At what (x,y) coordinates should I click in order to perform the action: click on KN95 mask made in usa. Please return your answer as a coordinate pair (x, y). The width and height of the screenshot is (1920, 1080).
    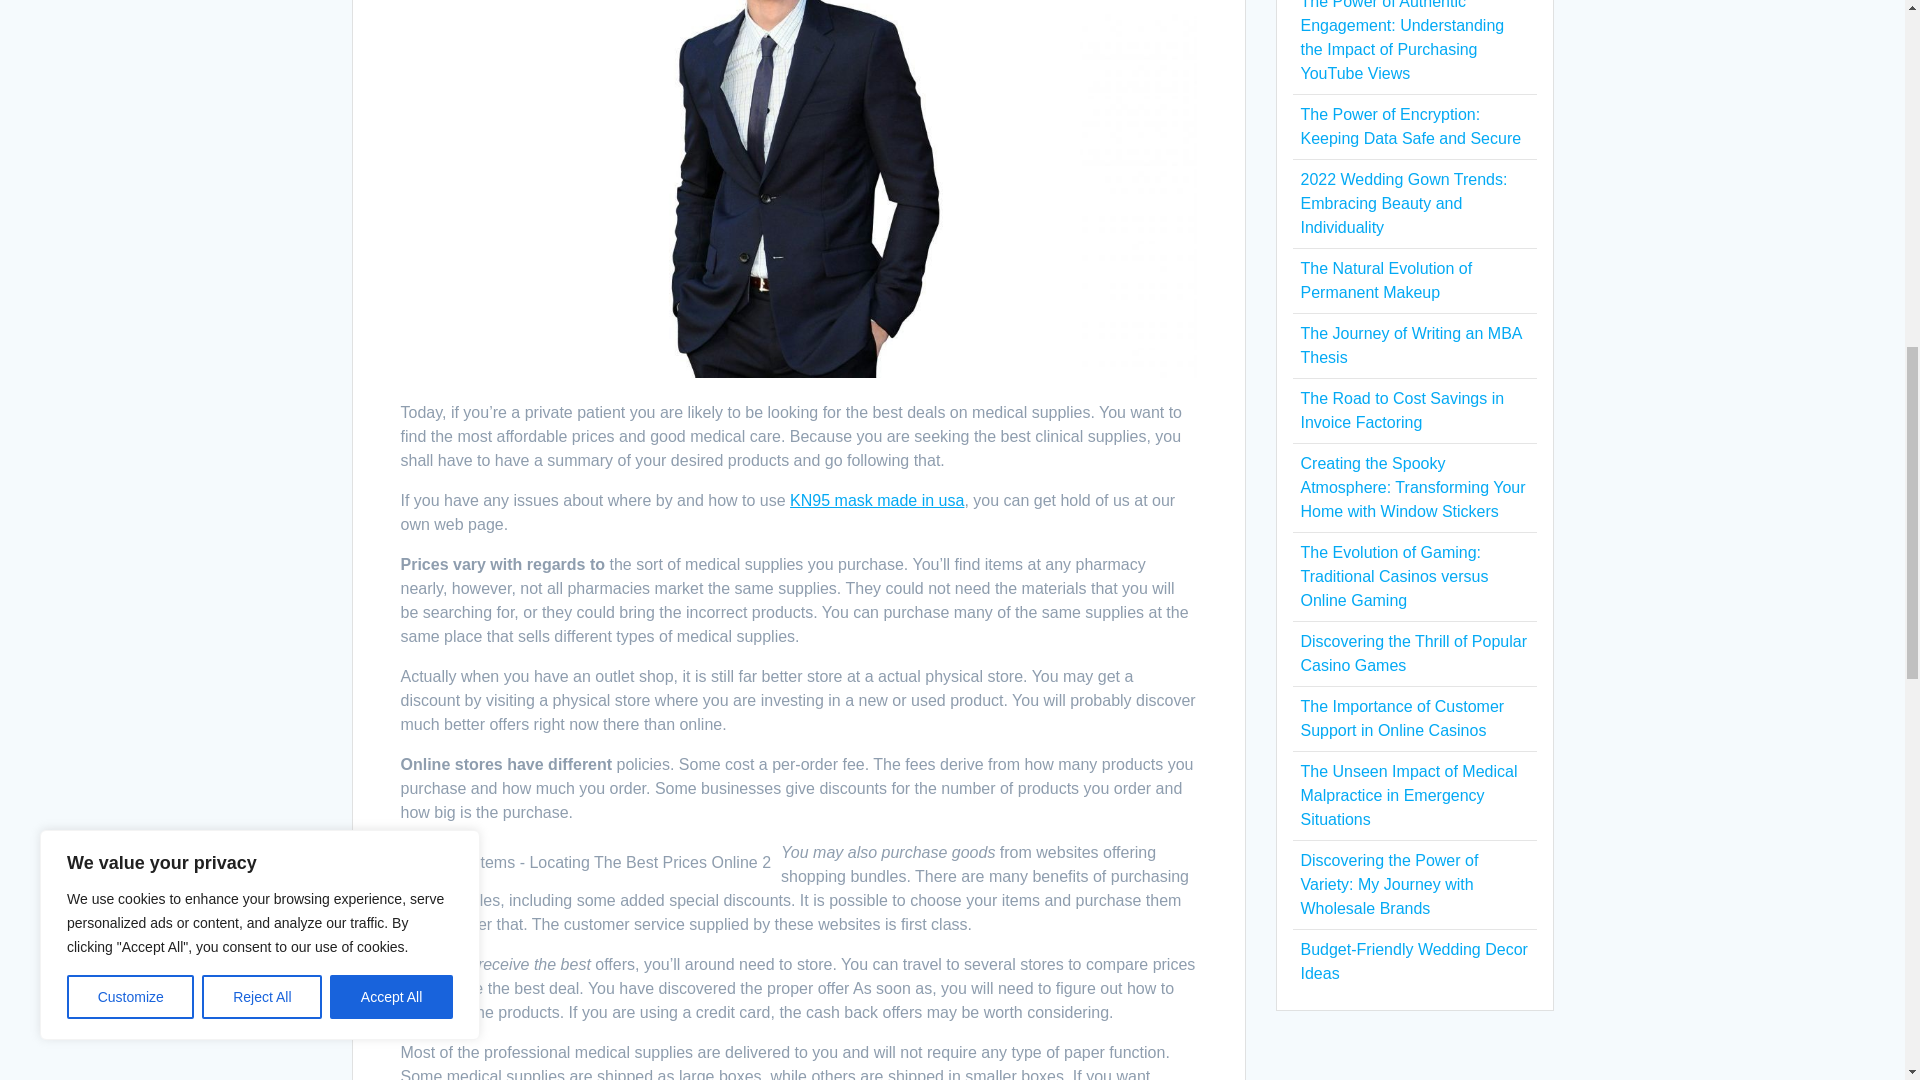
    Looking at the image, I should click on (876, 500).